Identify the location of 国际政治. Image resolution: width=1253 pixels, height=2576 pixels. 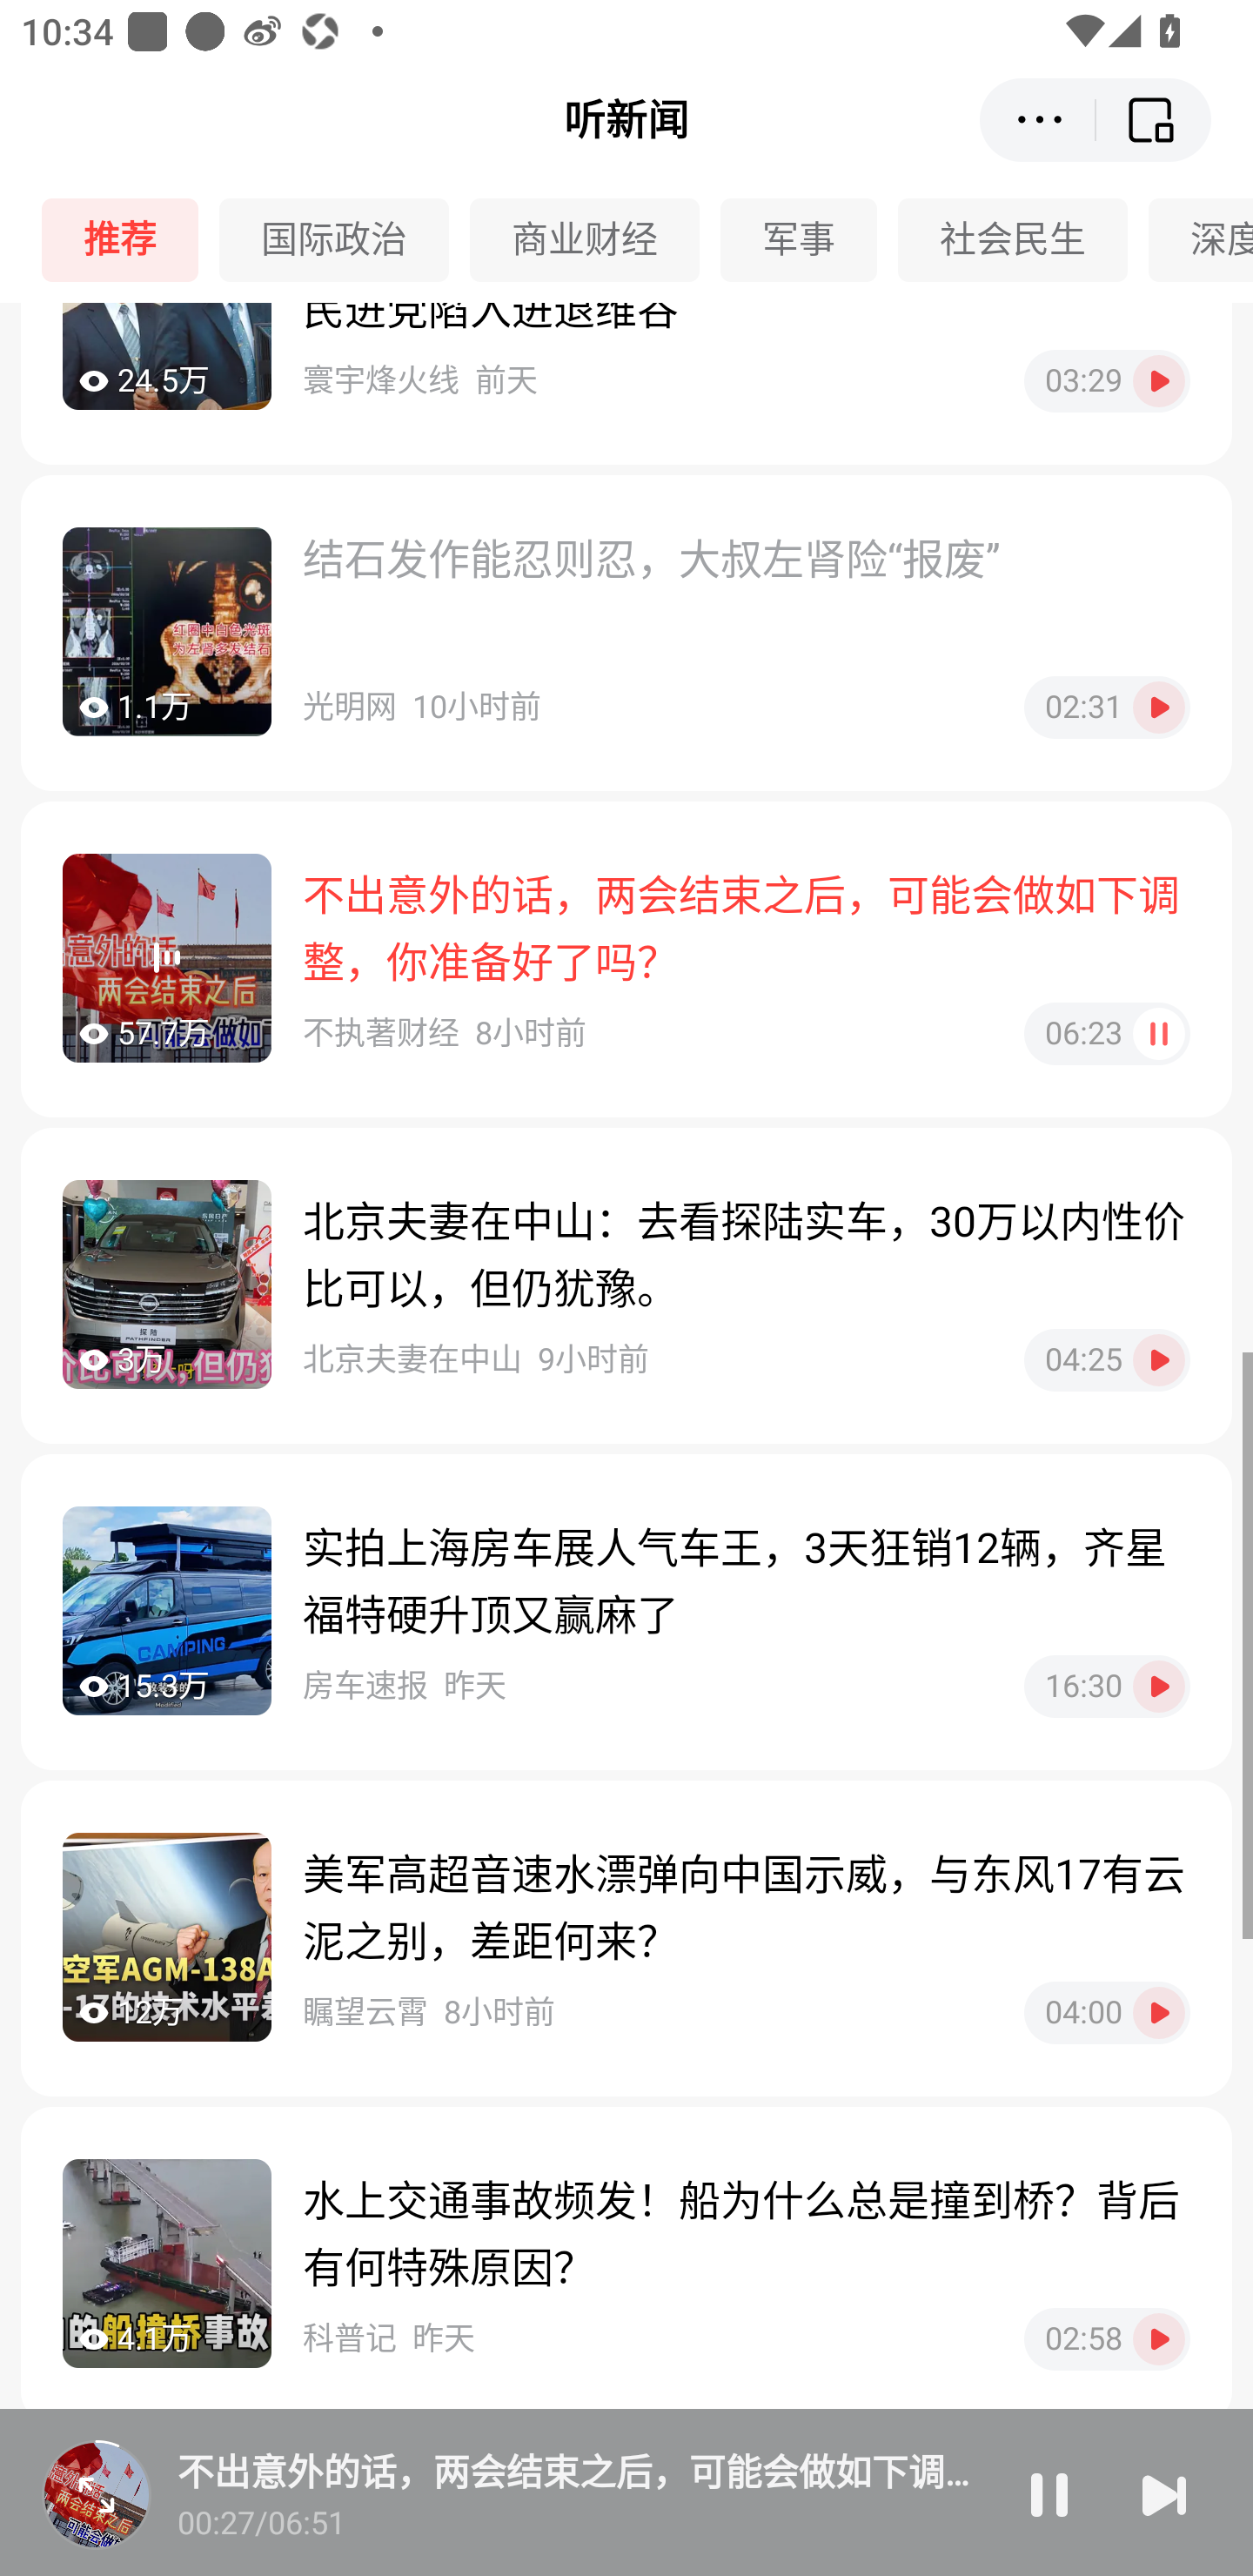
(345, 240).